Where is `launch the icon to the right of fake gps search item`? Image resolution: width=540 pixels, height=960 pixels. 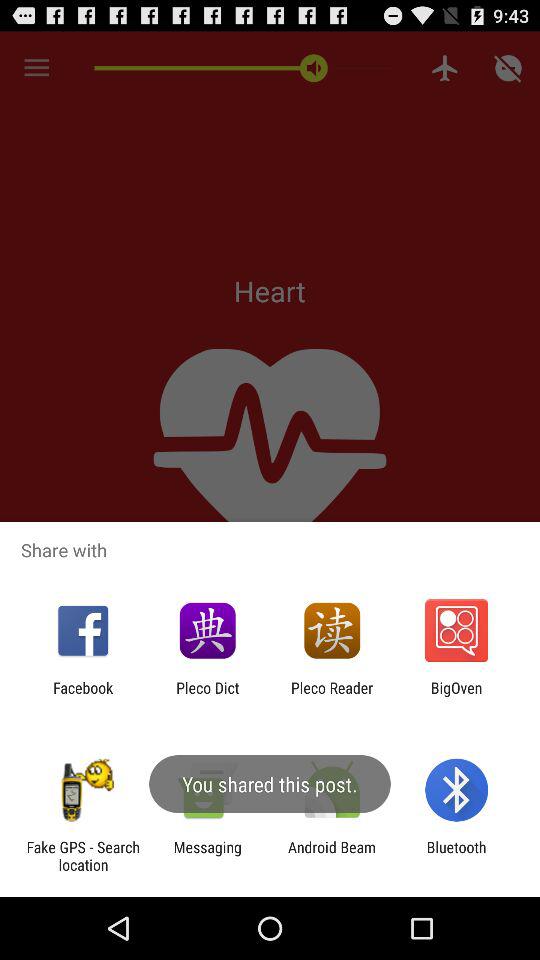 launch the icon to the right of fake gps search item is located at coordinates (207, 856).